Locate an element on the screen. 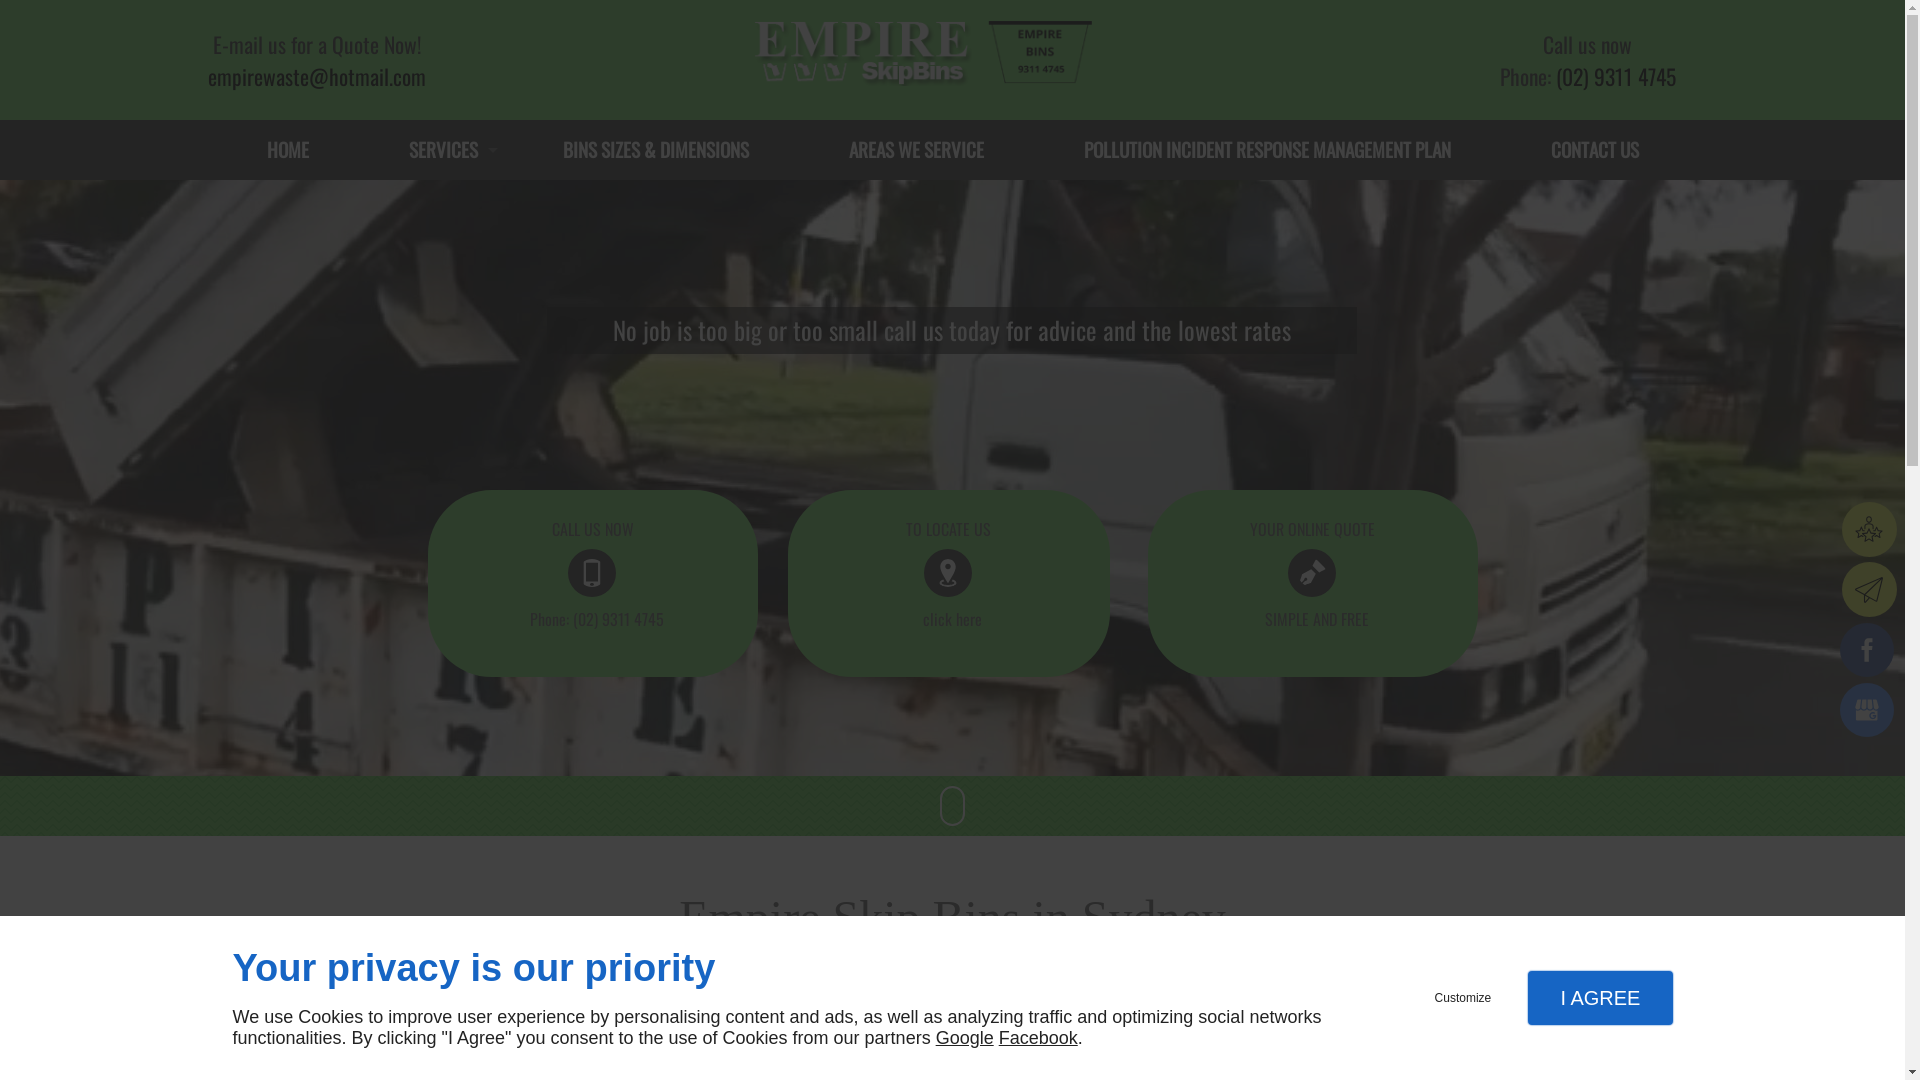 The width and height of the screenshot is (1920, 1080). Facebook is located at coordinates (1038, 1038).